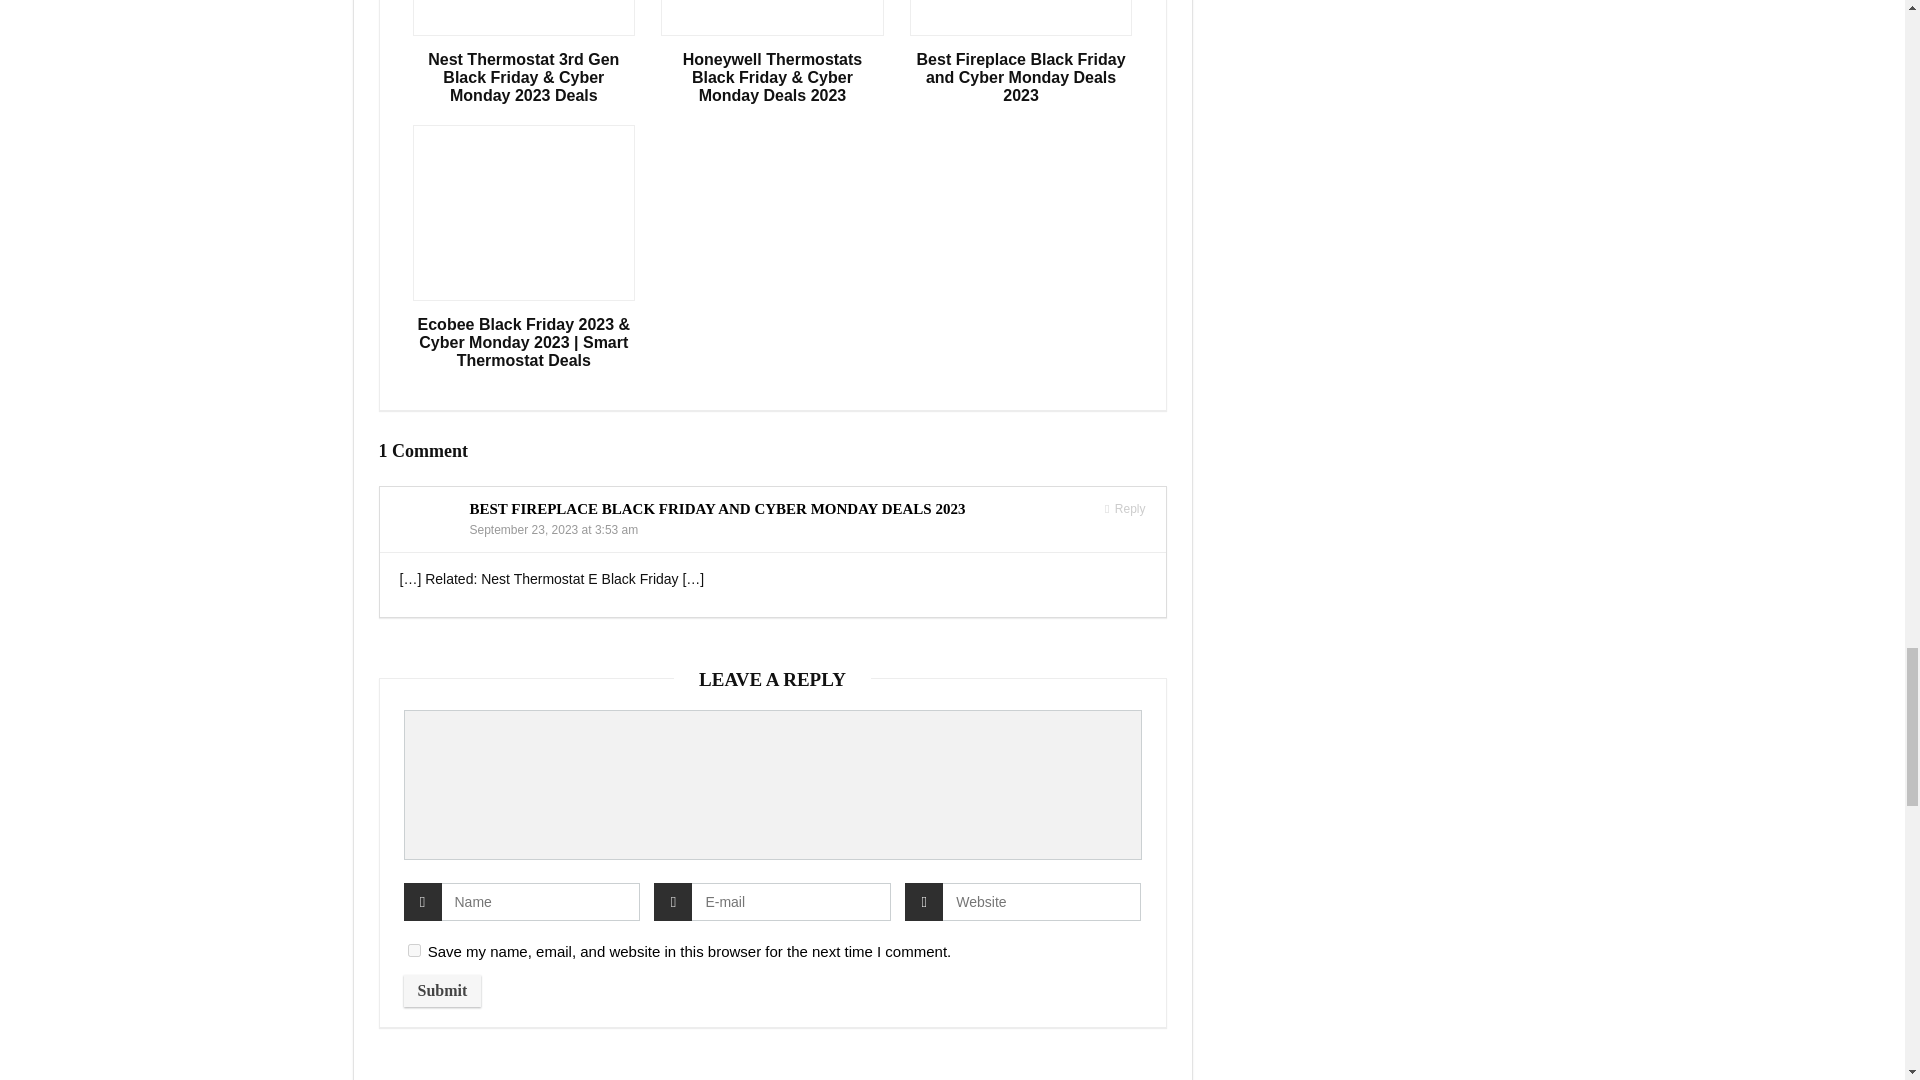 The image size is (1920, 1080). Describe the element at coordinates (1021, 77) in the screenshot. I see `Best Fireplace Black Friday and Cyber Monday Deals 2023` at that location.